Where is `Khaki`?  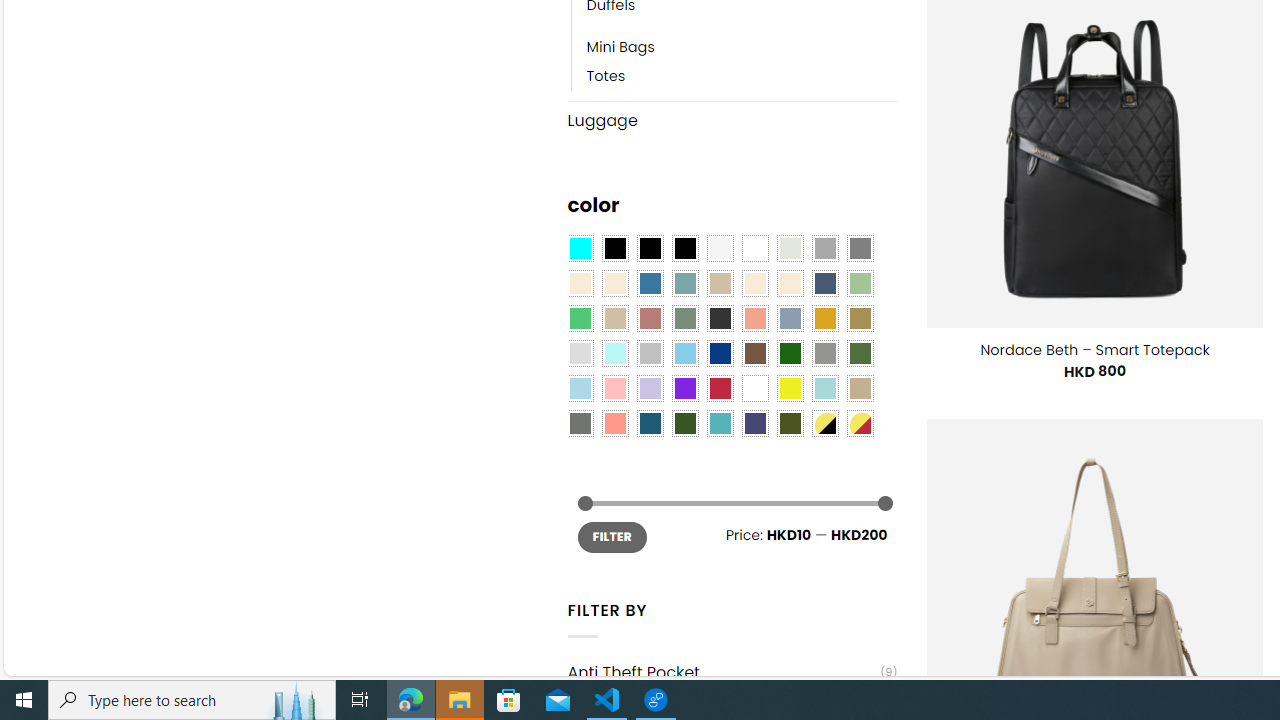
Khaki is located at coordinates (860, 388).